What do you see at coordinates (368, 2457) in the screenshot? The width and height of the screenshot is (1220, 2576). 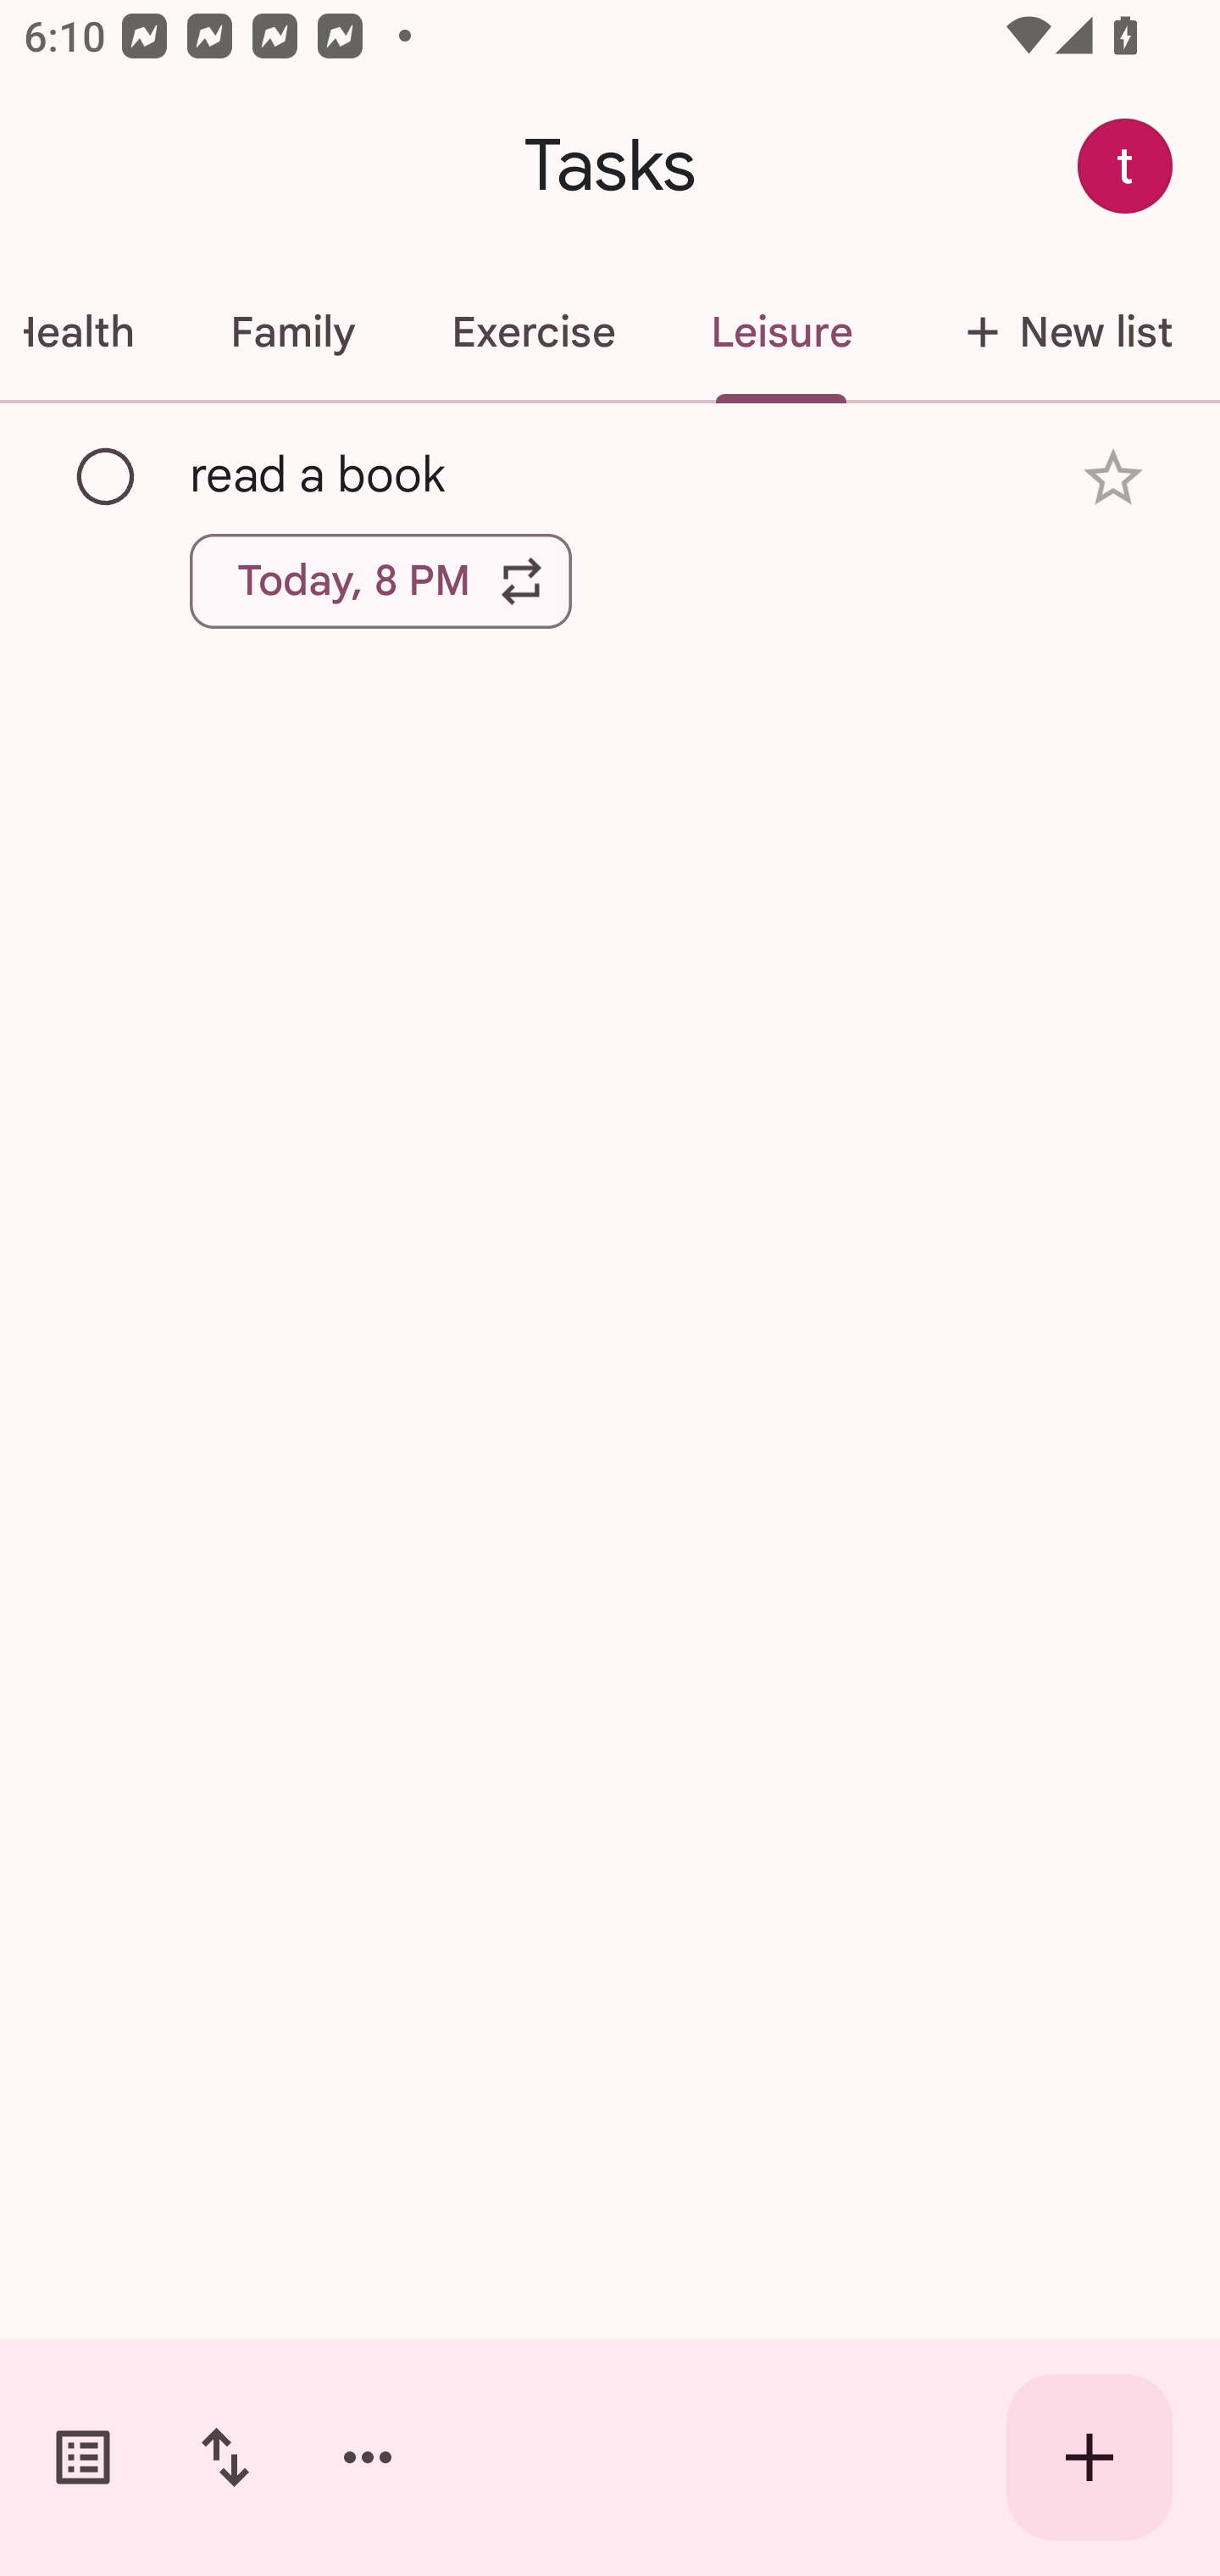 I see `More options` at bounding box center [368, 2457].